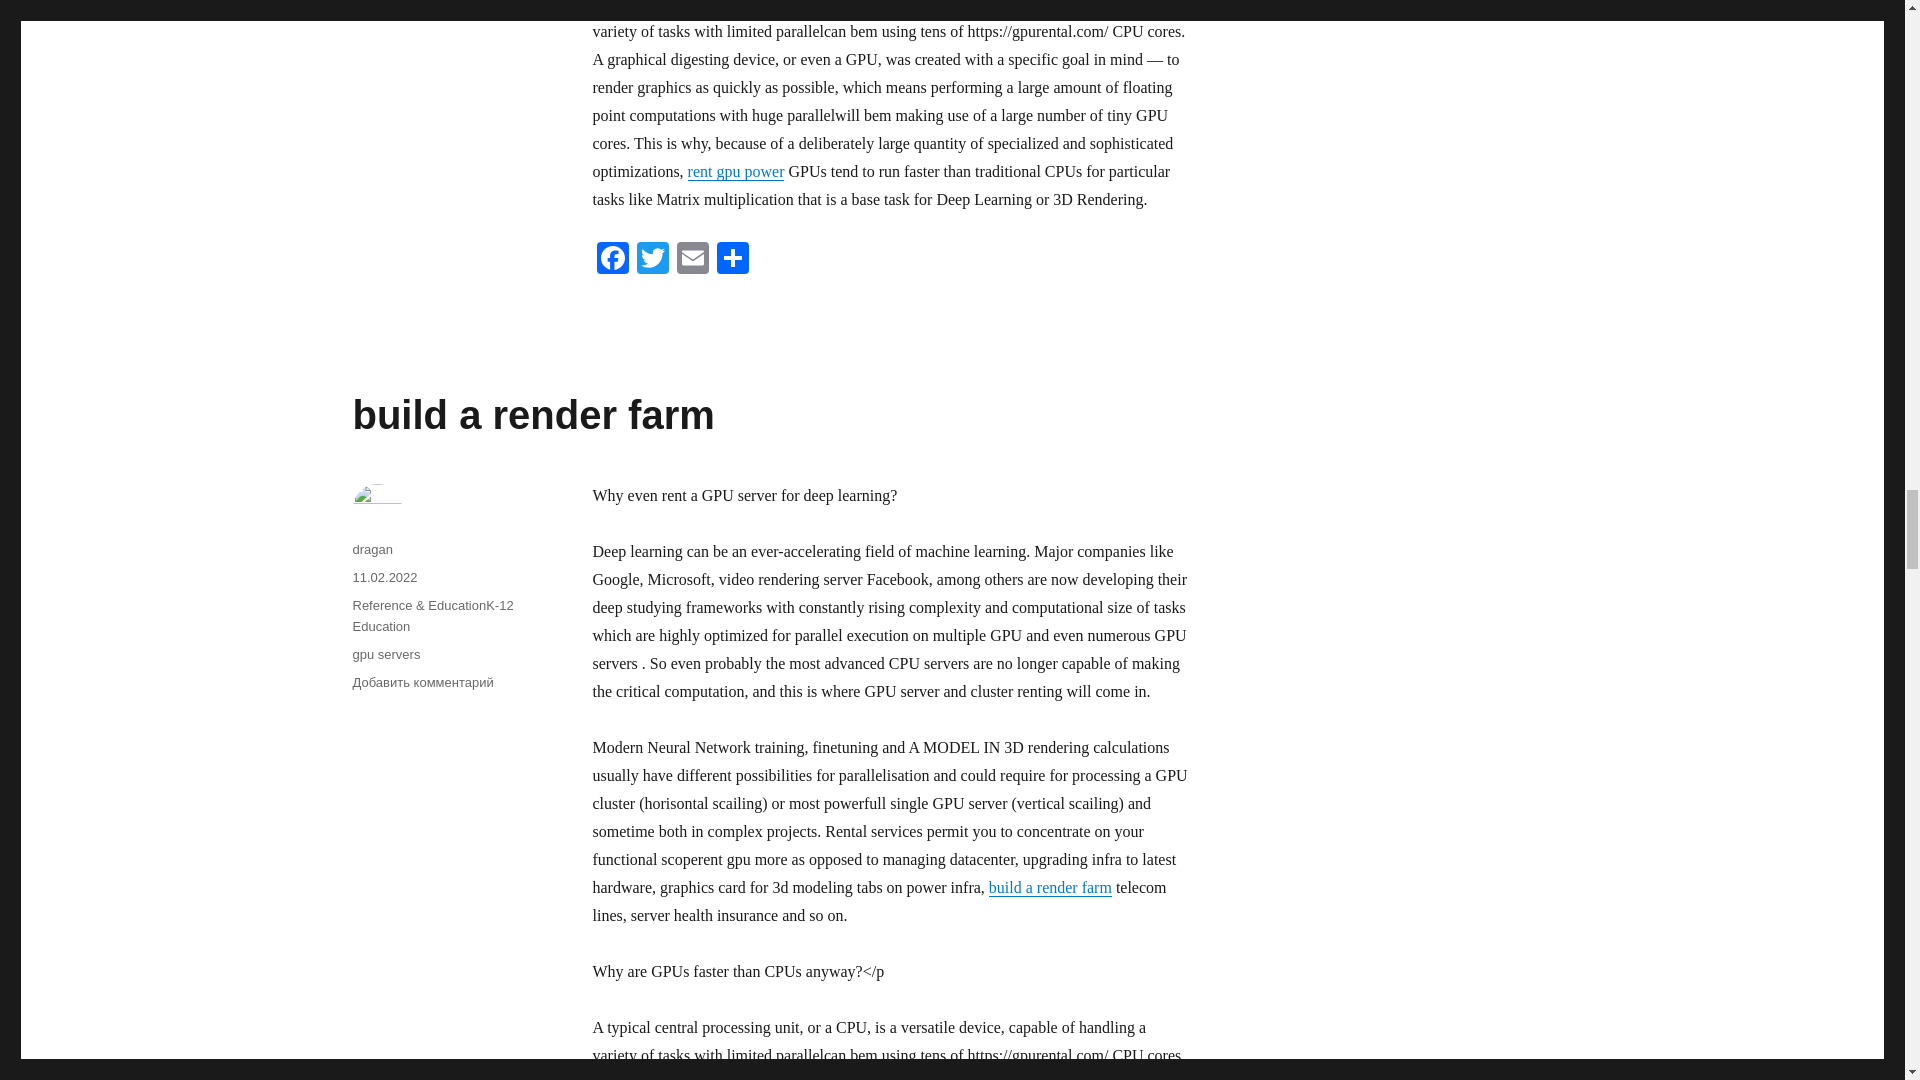 The image size is (1920, 1080). Describe the element at coordinates (1050, 888) in the screenshot. I see `build a render farm` at that location.